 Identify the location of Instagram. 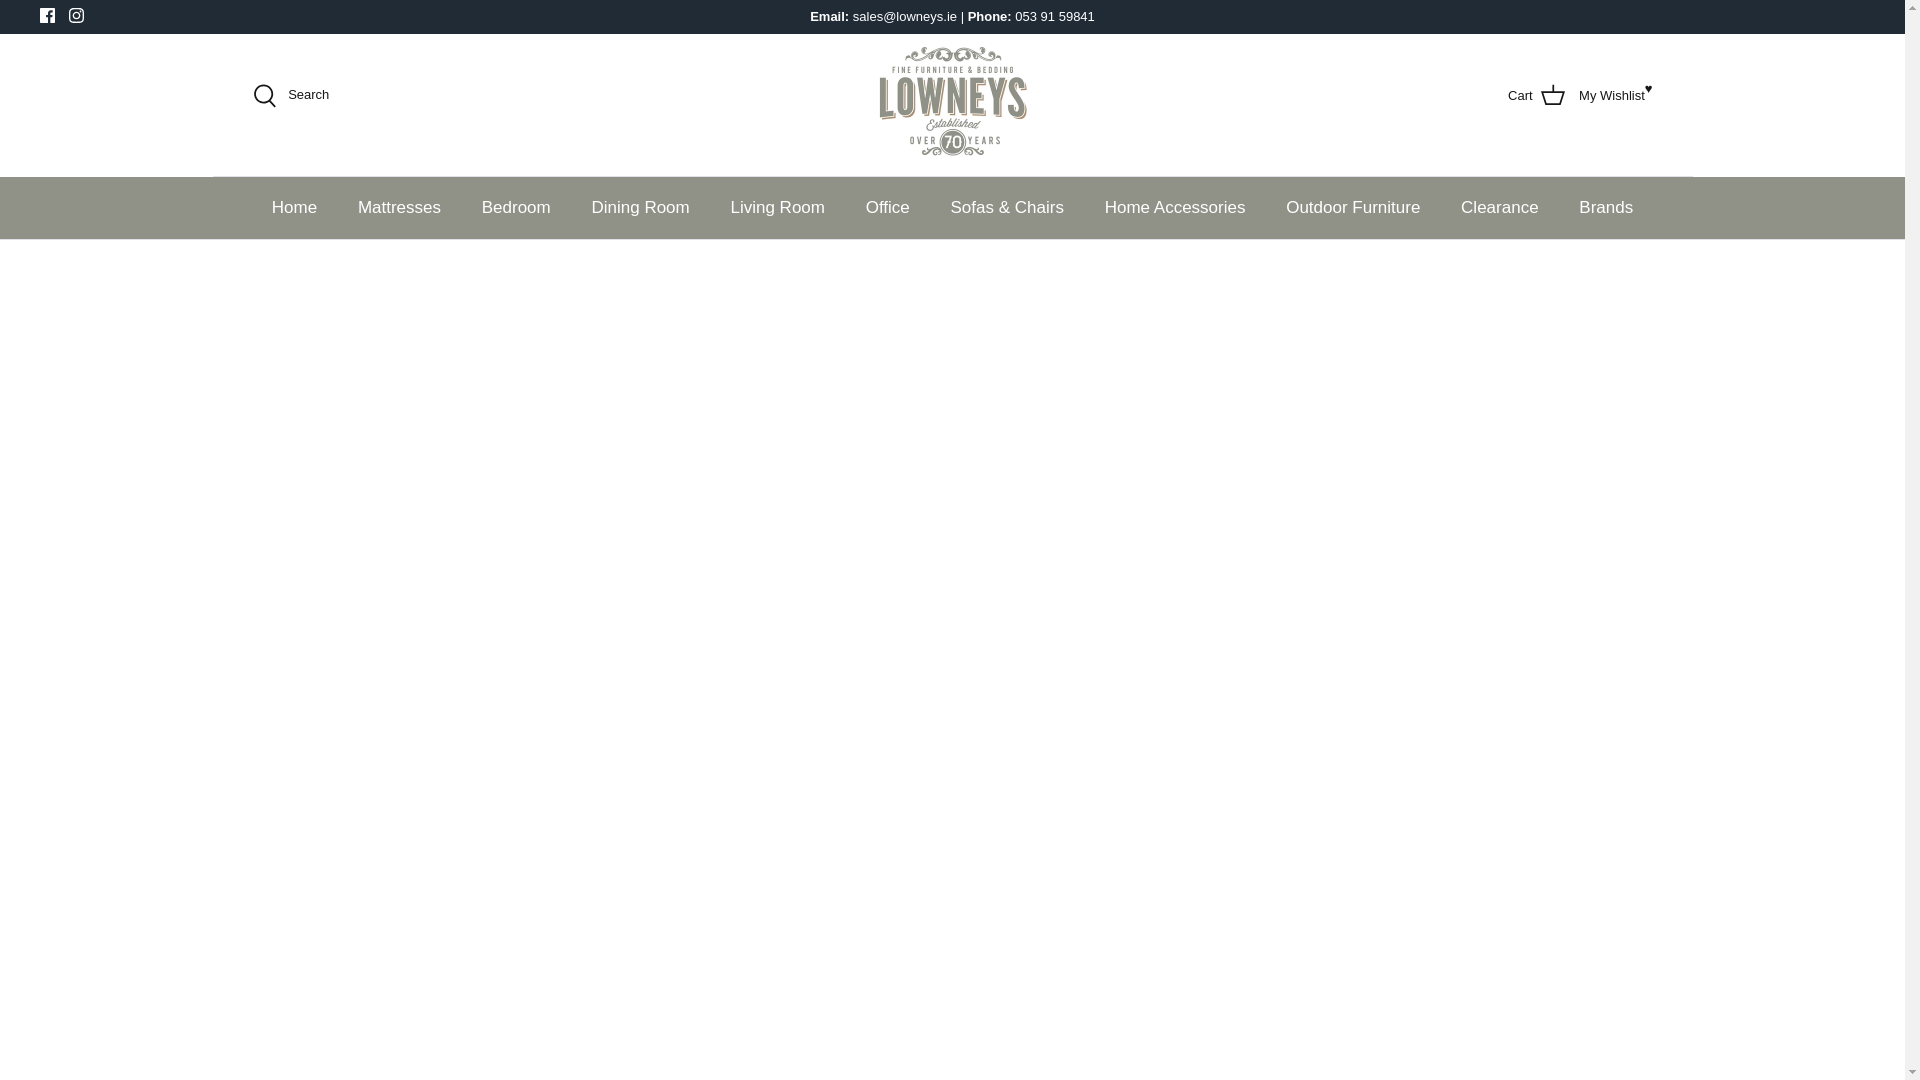
(398, 208).